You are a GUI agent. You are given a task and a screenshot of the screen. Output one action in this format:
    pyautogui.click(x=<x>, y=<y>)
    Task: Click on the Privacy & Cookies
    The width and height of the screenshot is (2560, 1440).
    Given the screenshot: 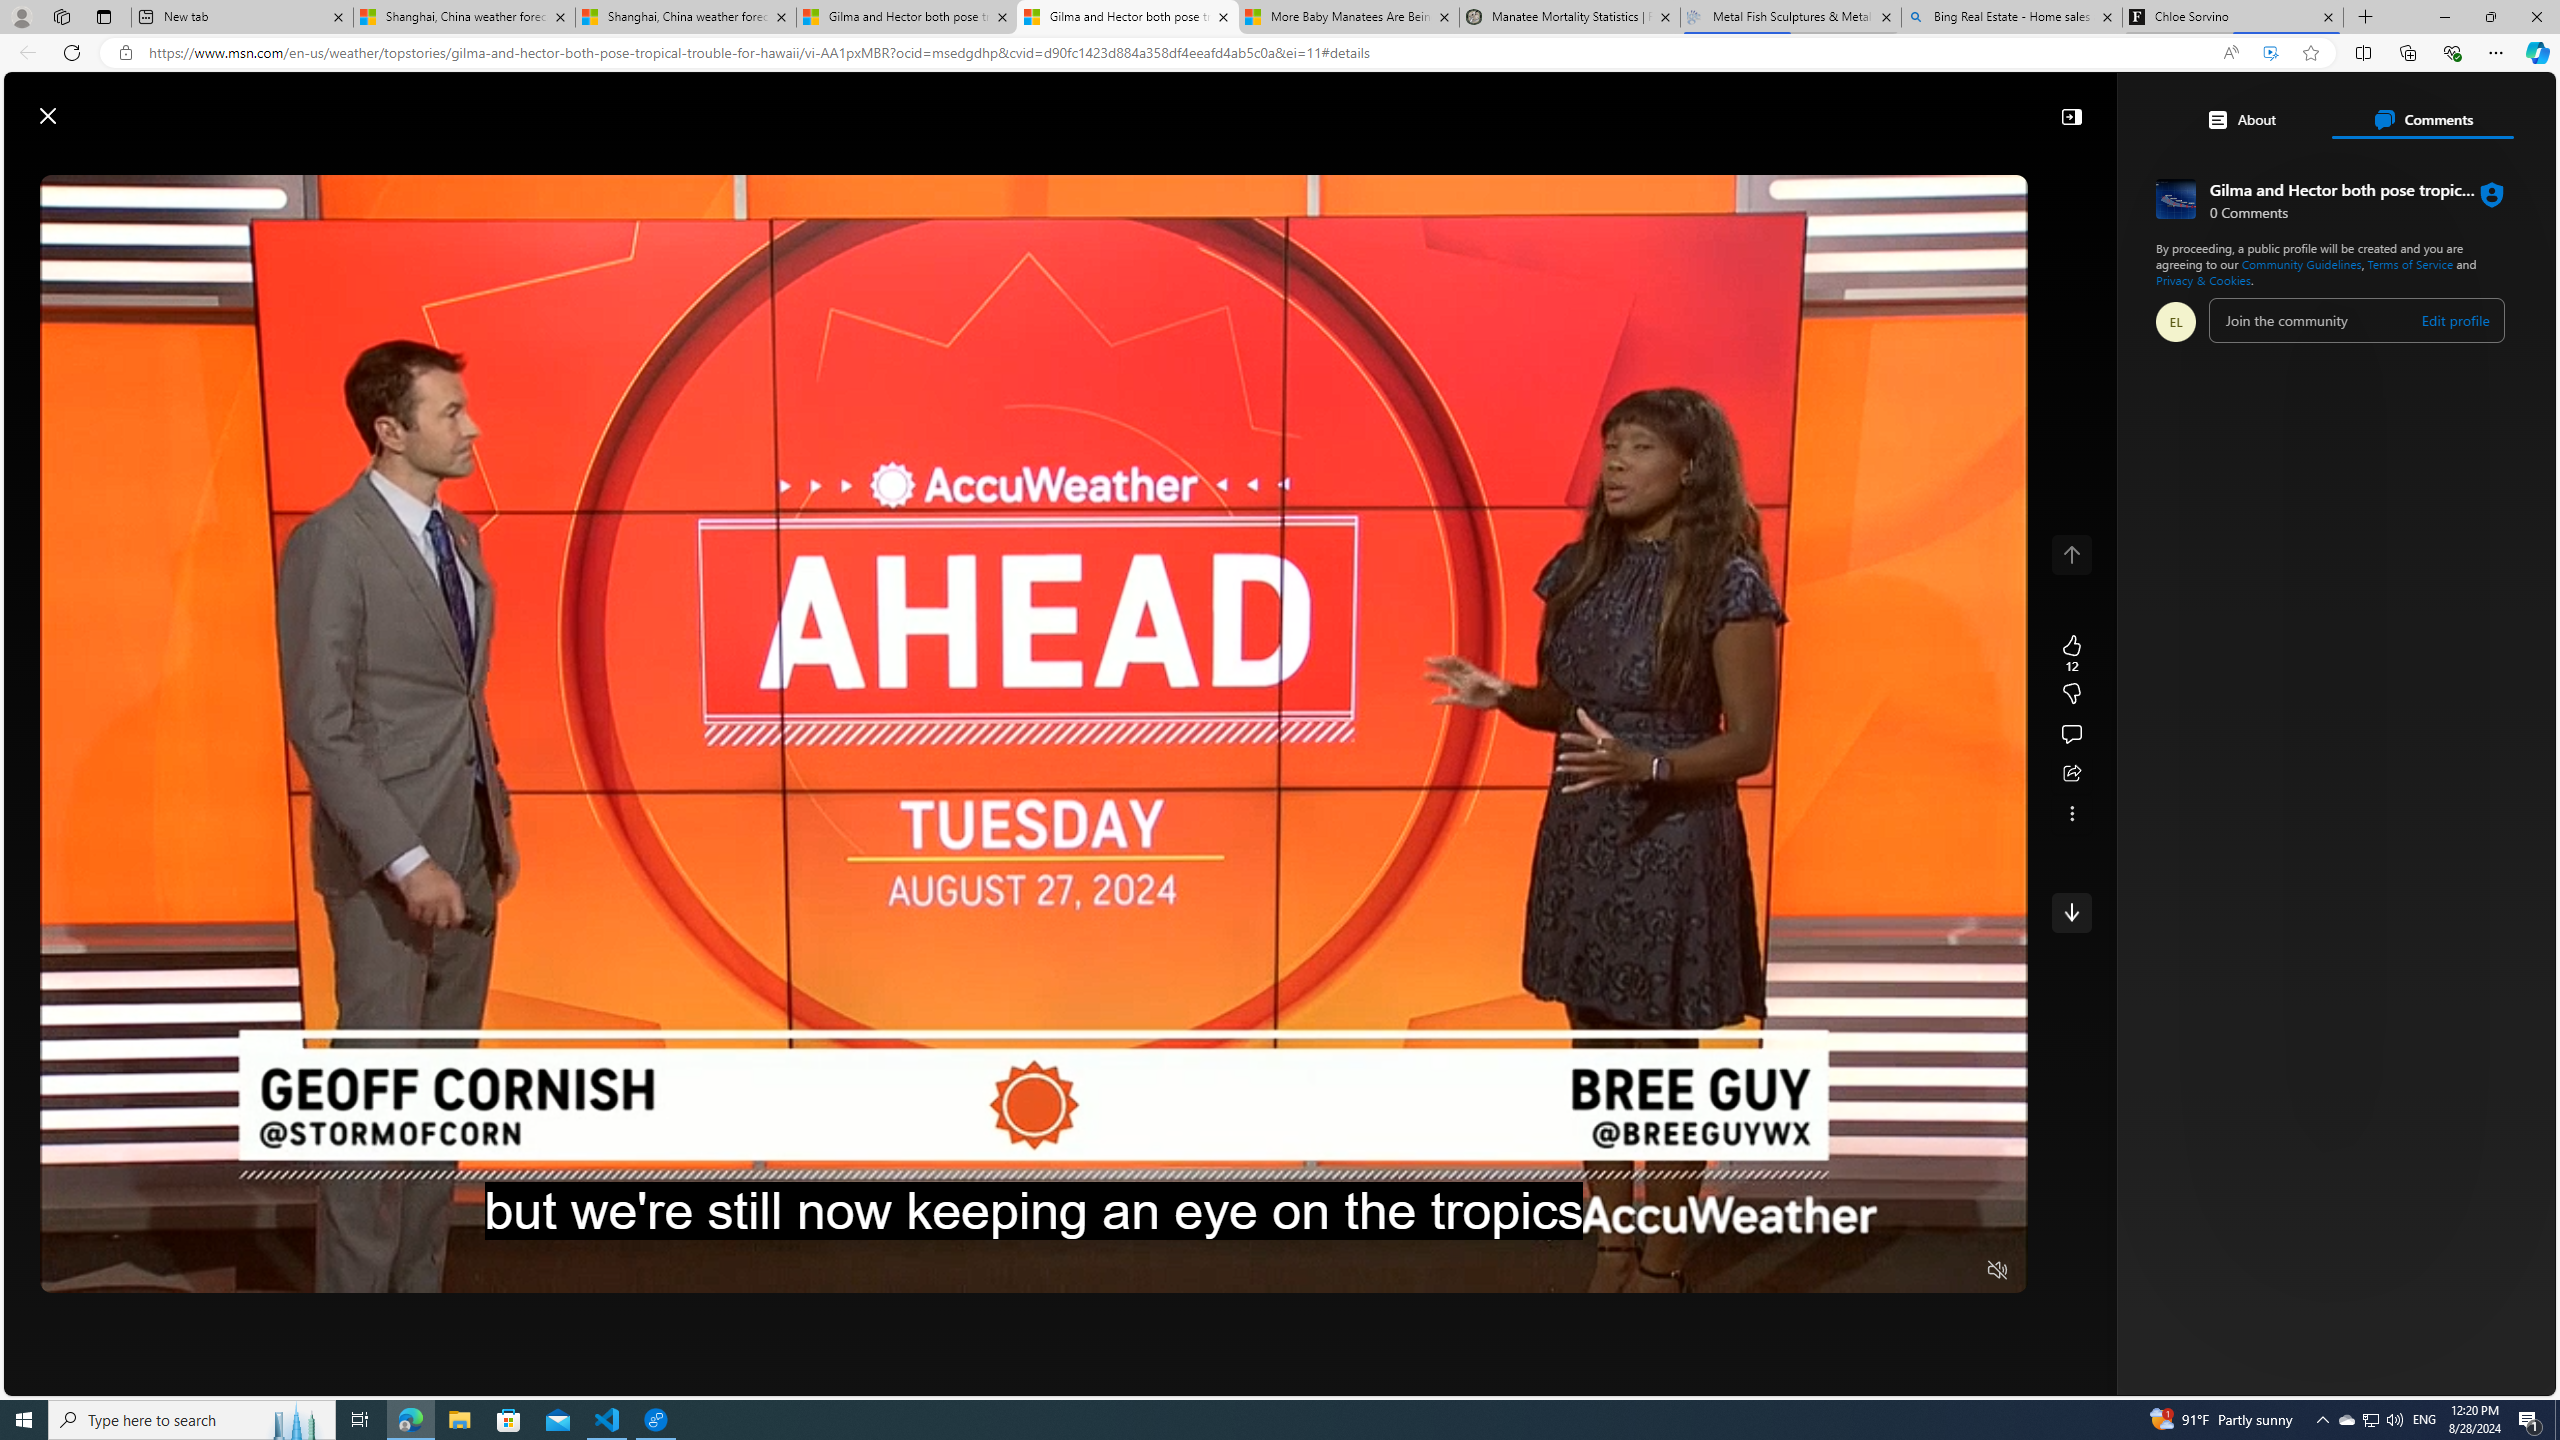 What is the action you would take?
    pyautogui.click(x=2202, y=280)
    